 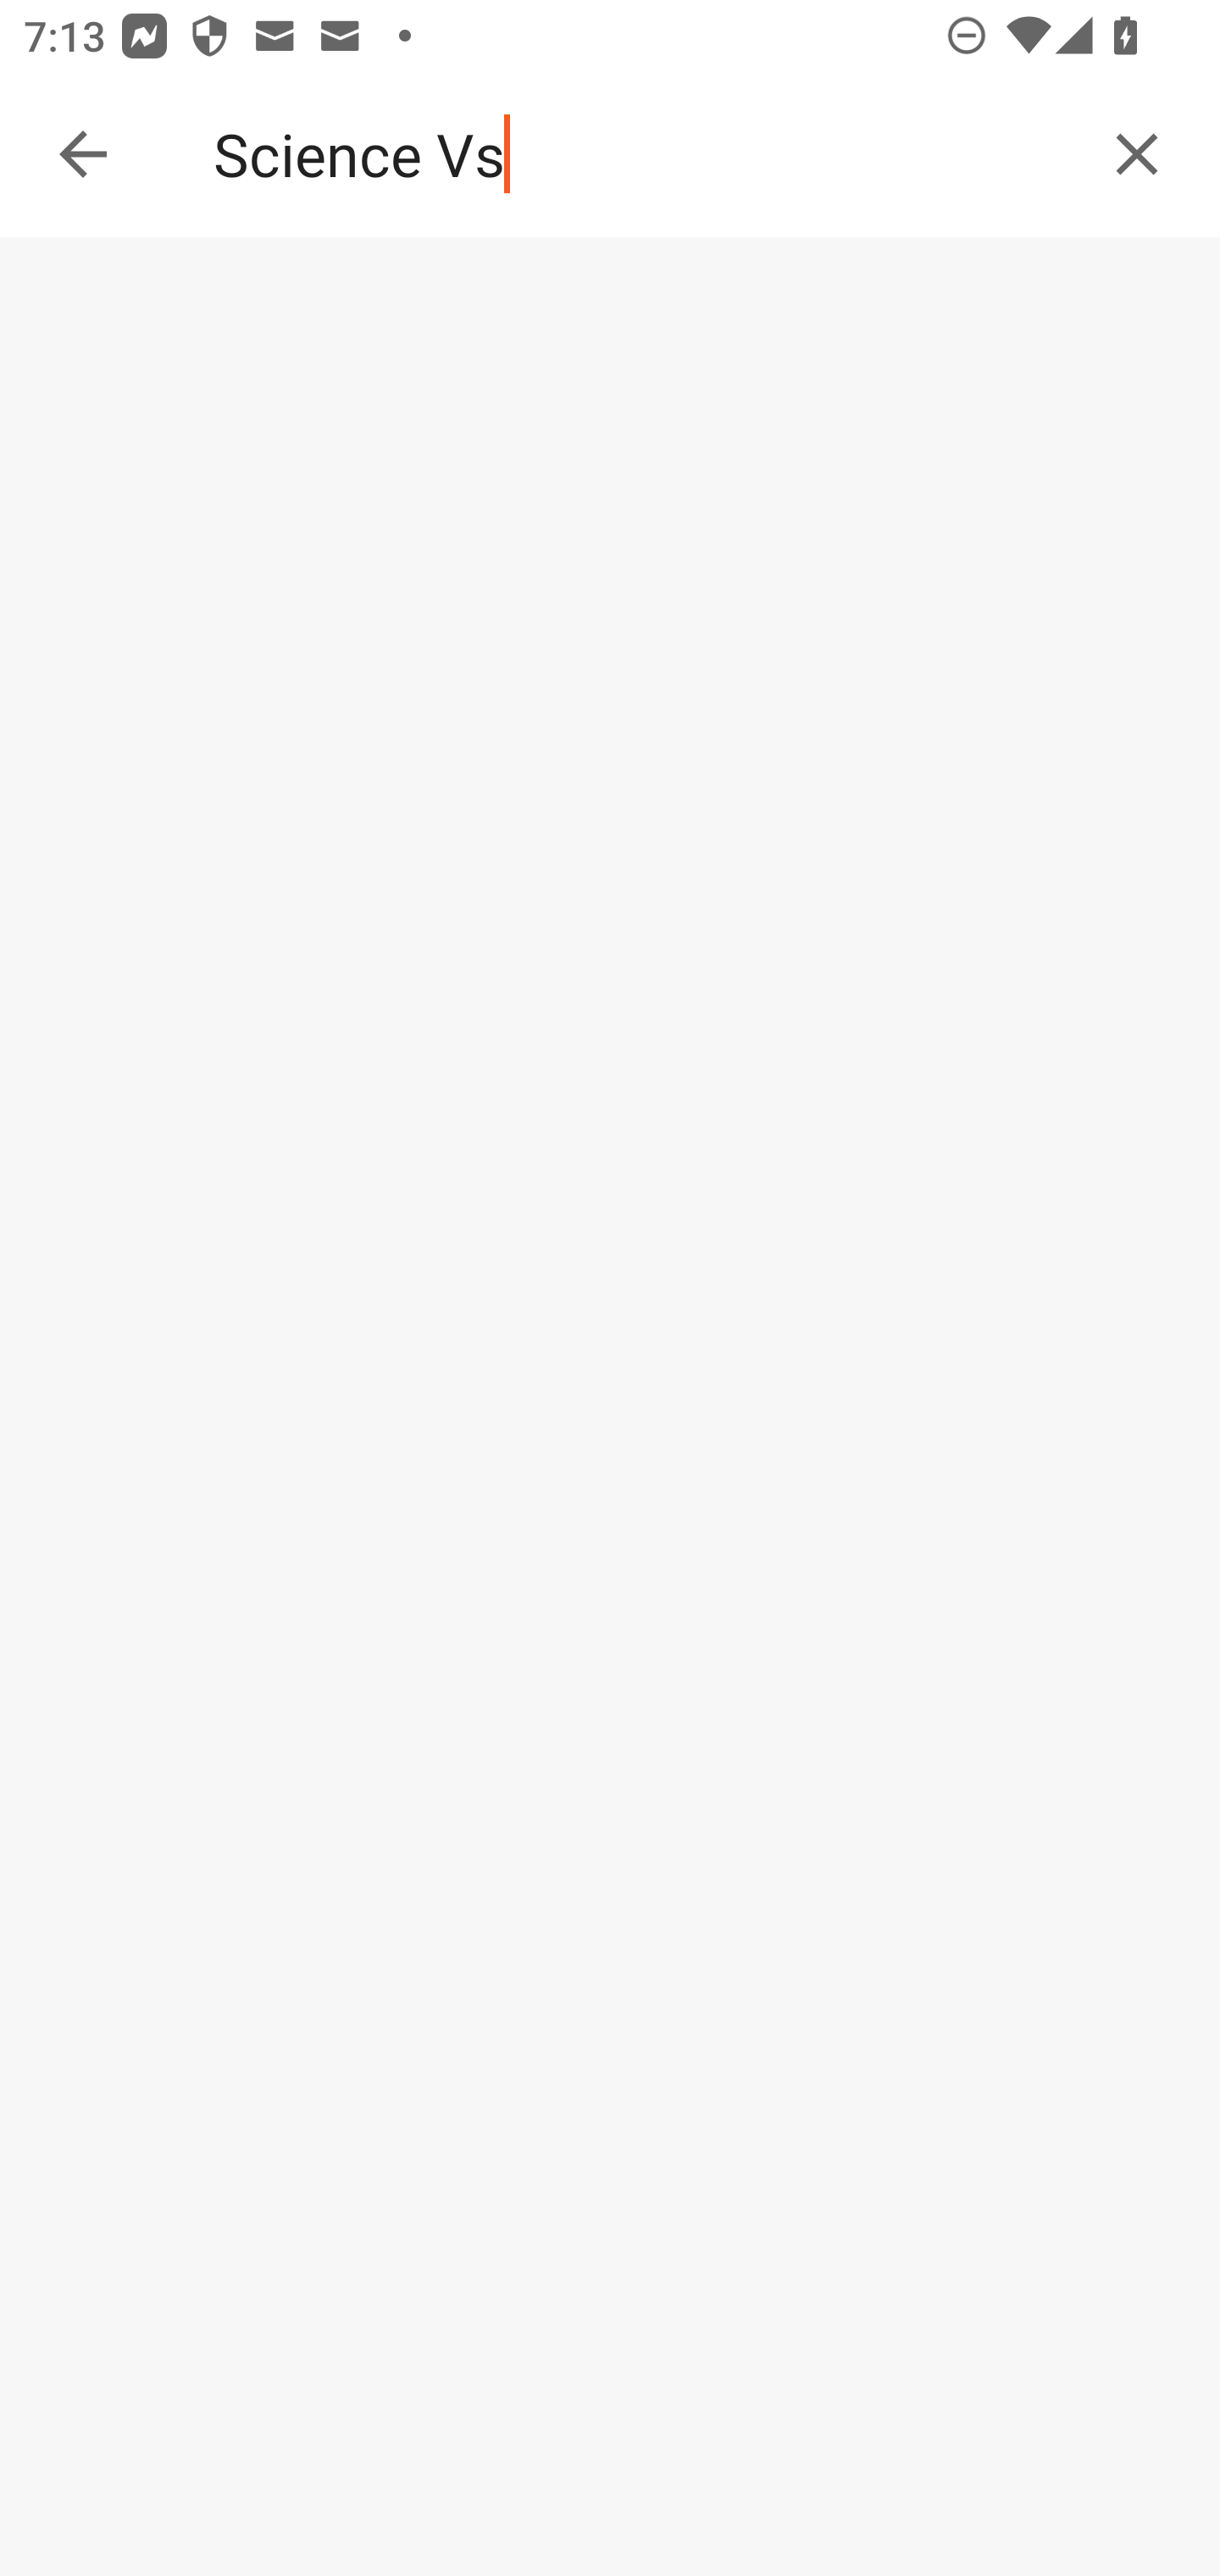 What do you see at coordinates (1137, 154) in the screenshot?
I see `Clear query` at bounding box center [1137, 154].